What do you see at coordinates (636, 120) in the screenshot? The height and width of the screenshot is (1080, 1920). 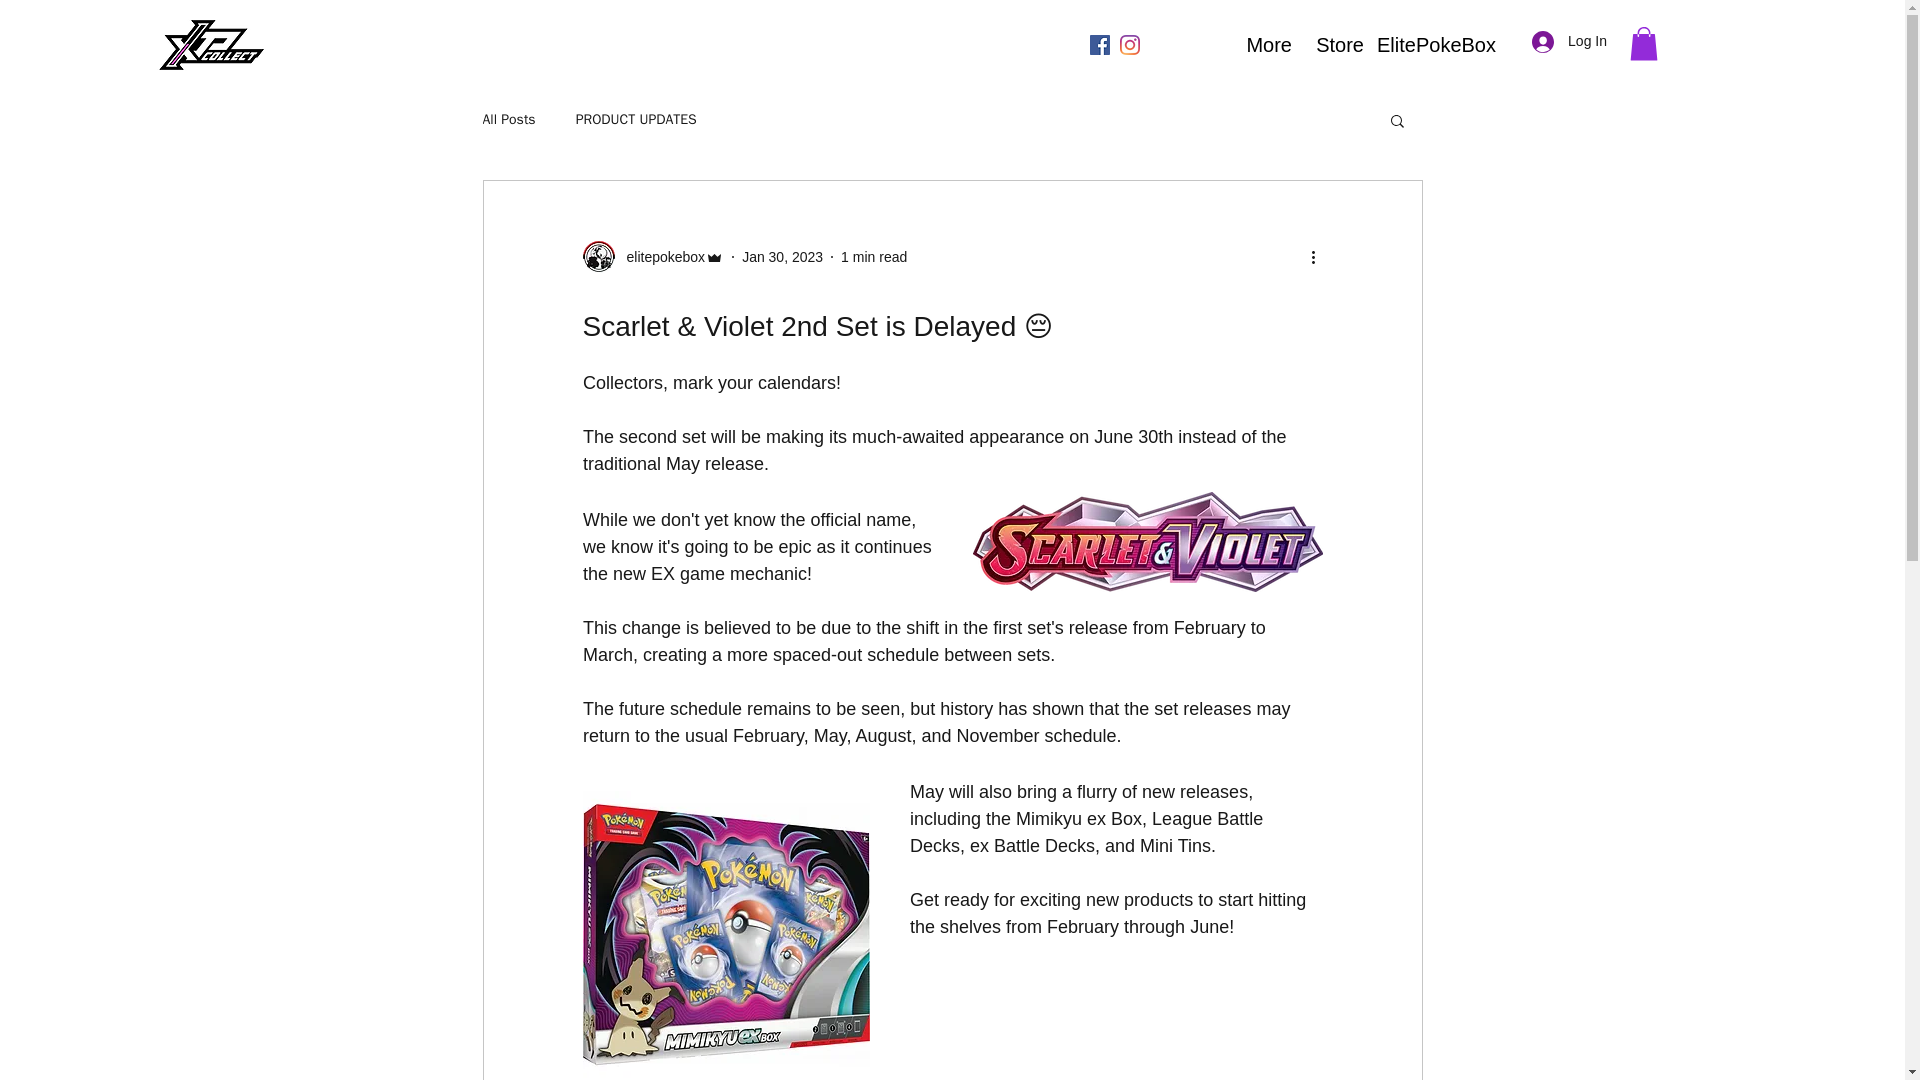 I see `PRODUCT UPDATES` at bounding box center [636, 120].